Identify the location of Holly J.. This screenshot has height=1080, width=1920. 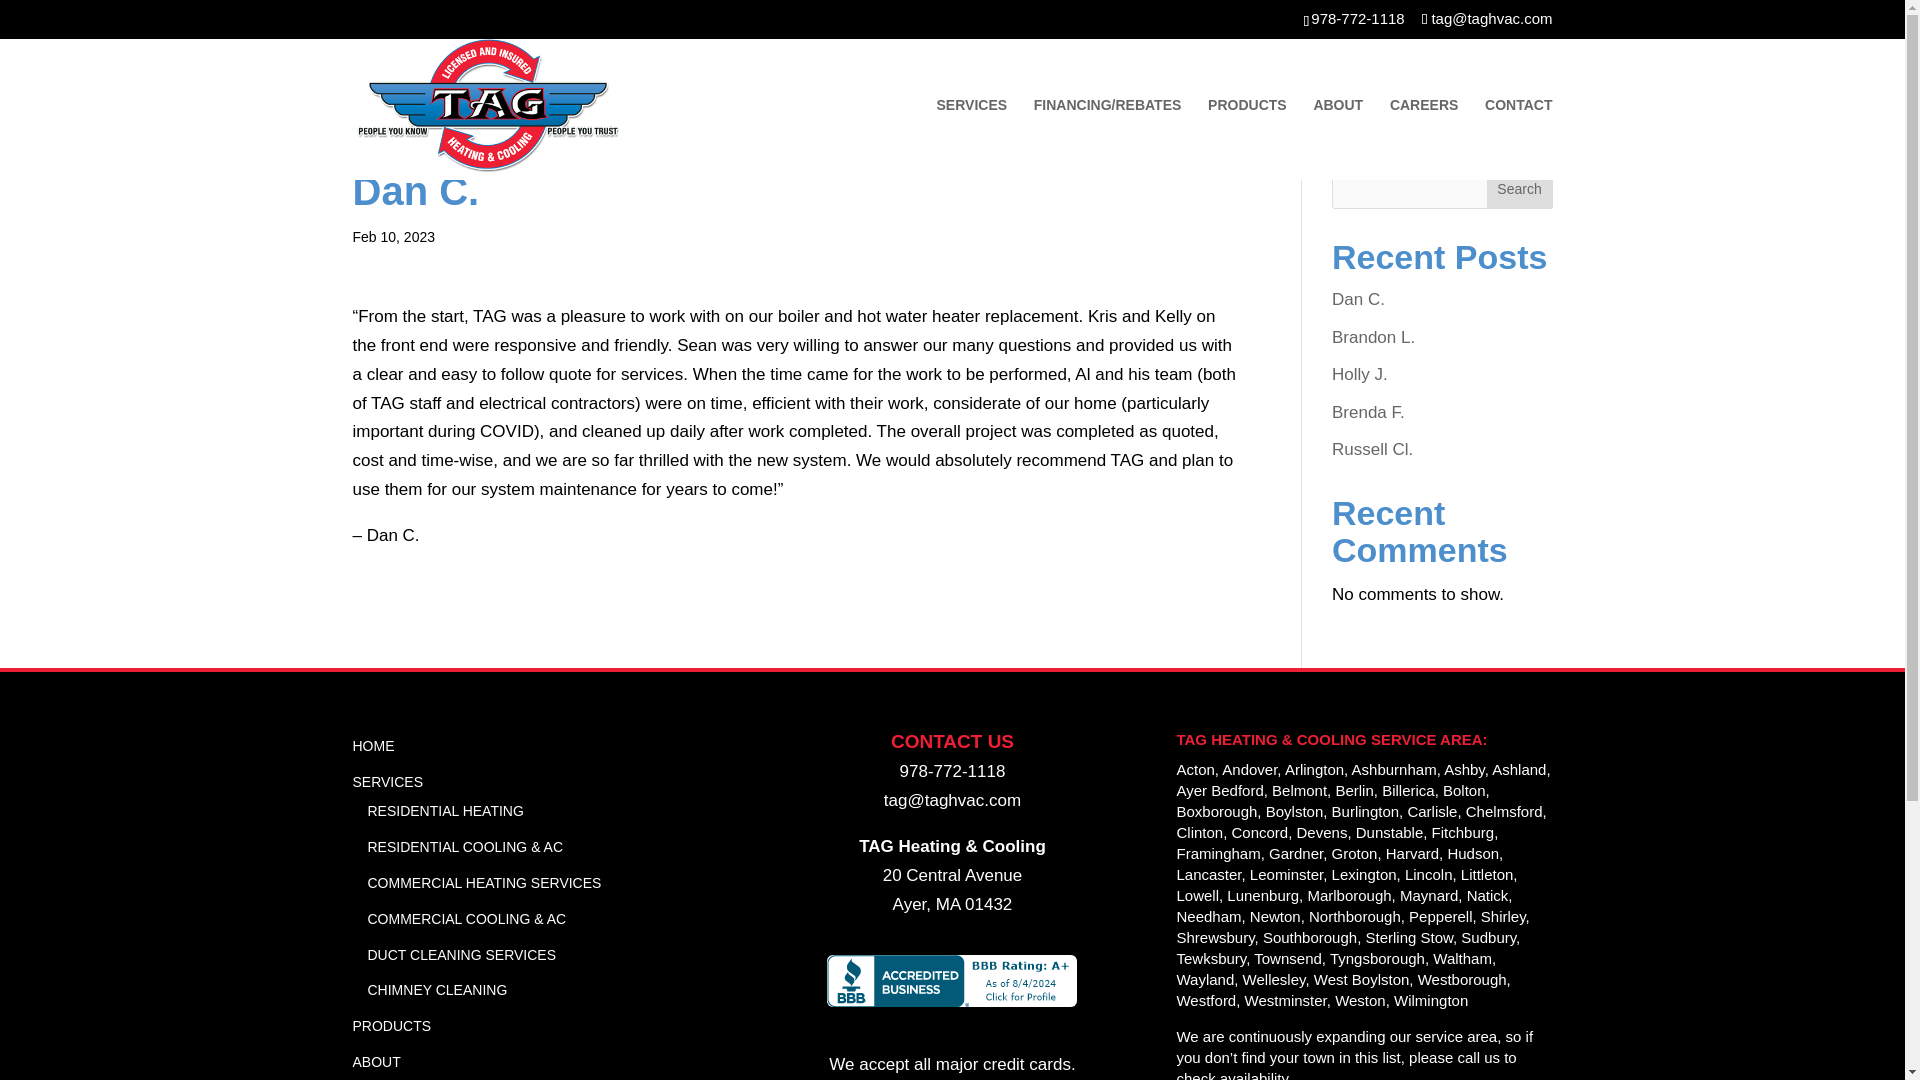
(1360, 374).